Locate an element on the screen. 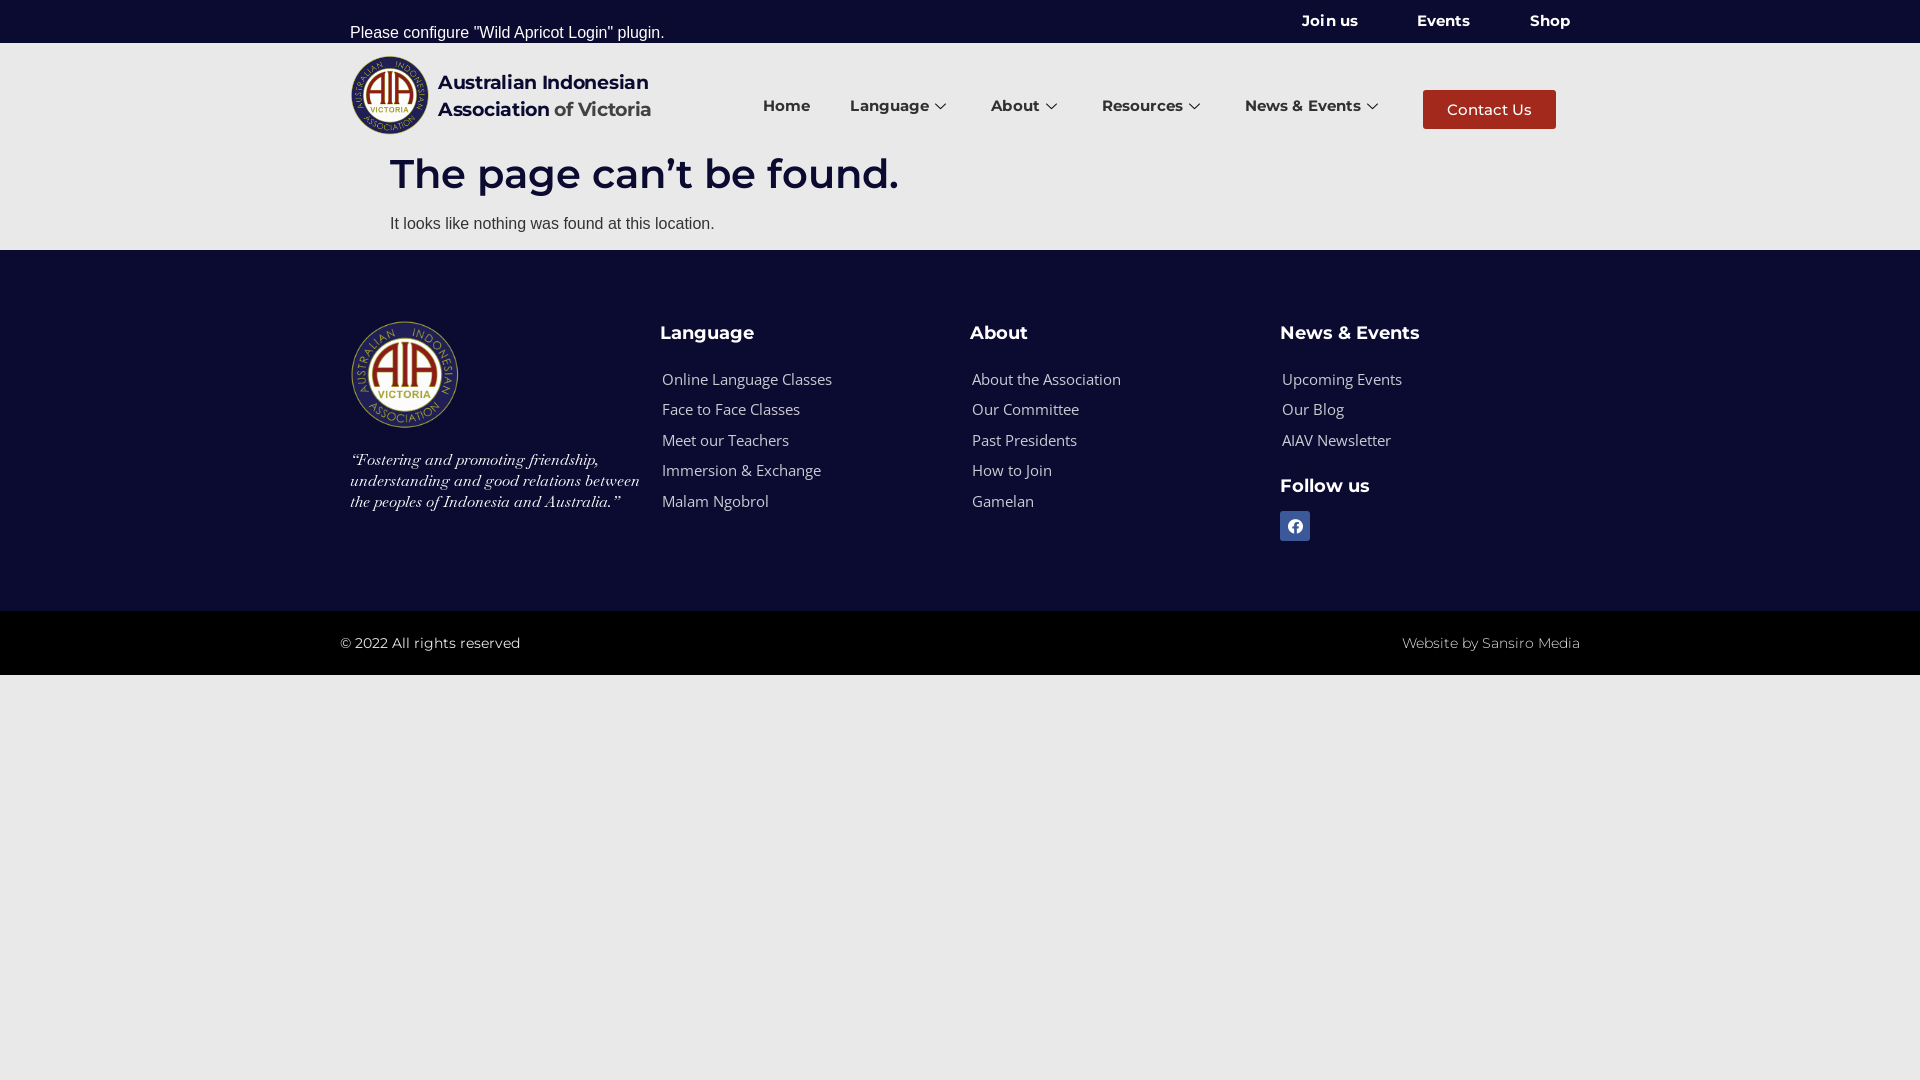 The height and width of the screenshot is (1080, 1920). About is located at coordinates (1026, 107).